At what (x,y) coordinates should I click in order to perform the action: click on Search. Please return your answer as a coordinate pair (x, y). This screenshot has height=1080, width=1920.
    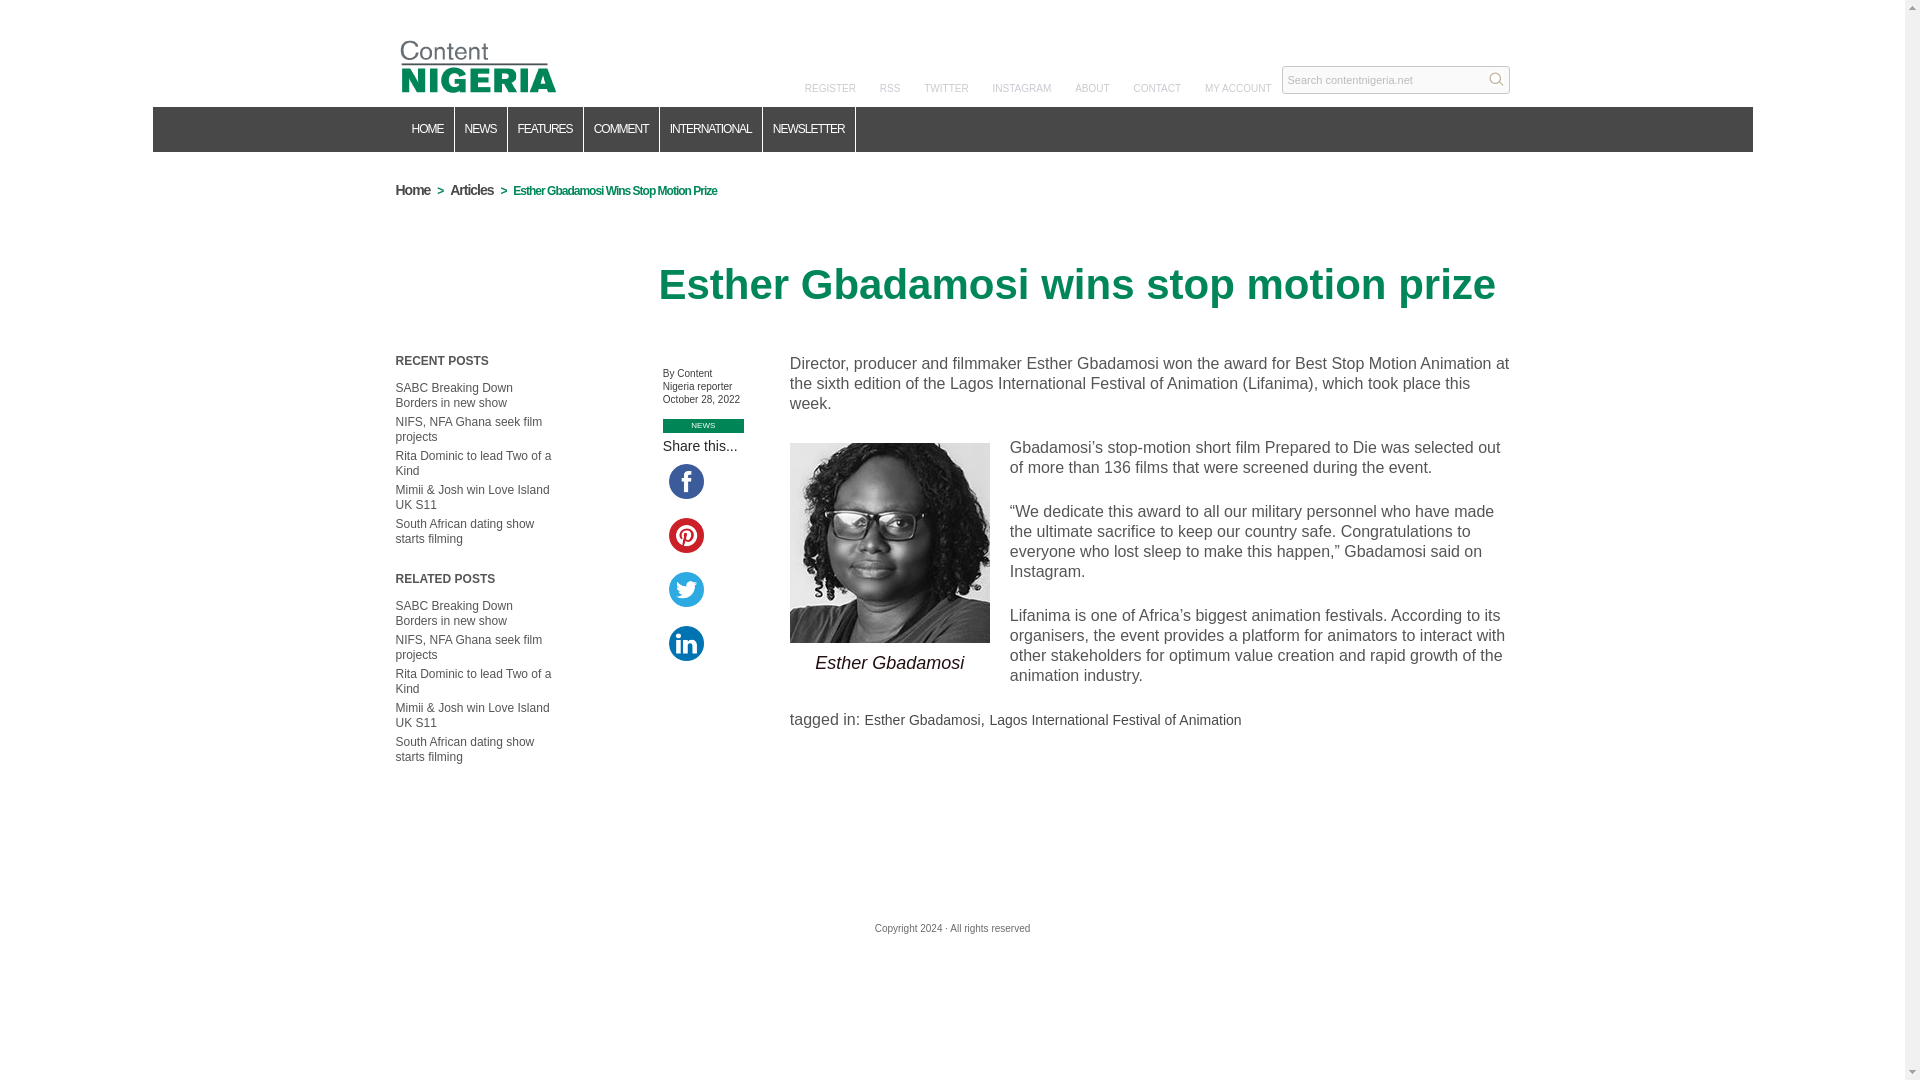
    Looking at the image, I should click on (1496, 78).